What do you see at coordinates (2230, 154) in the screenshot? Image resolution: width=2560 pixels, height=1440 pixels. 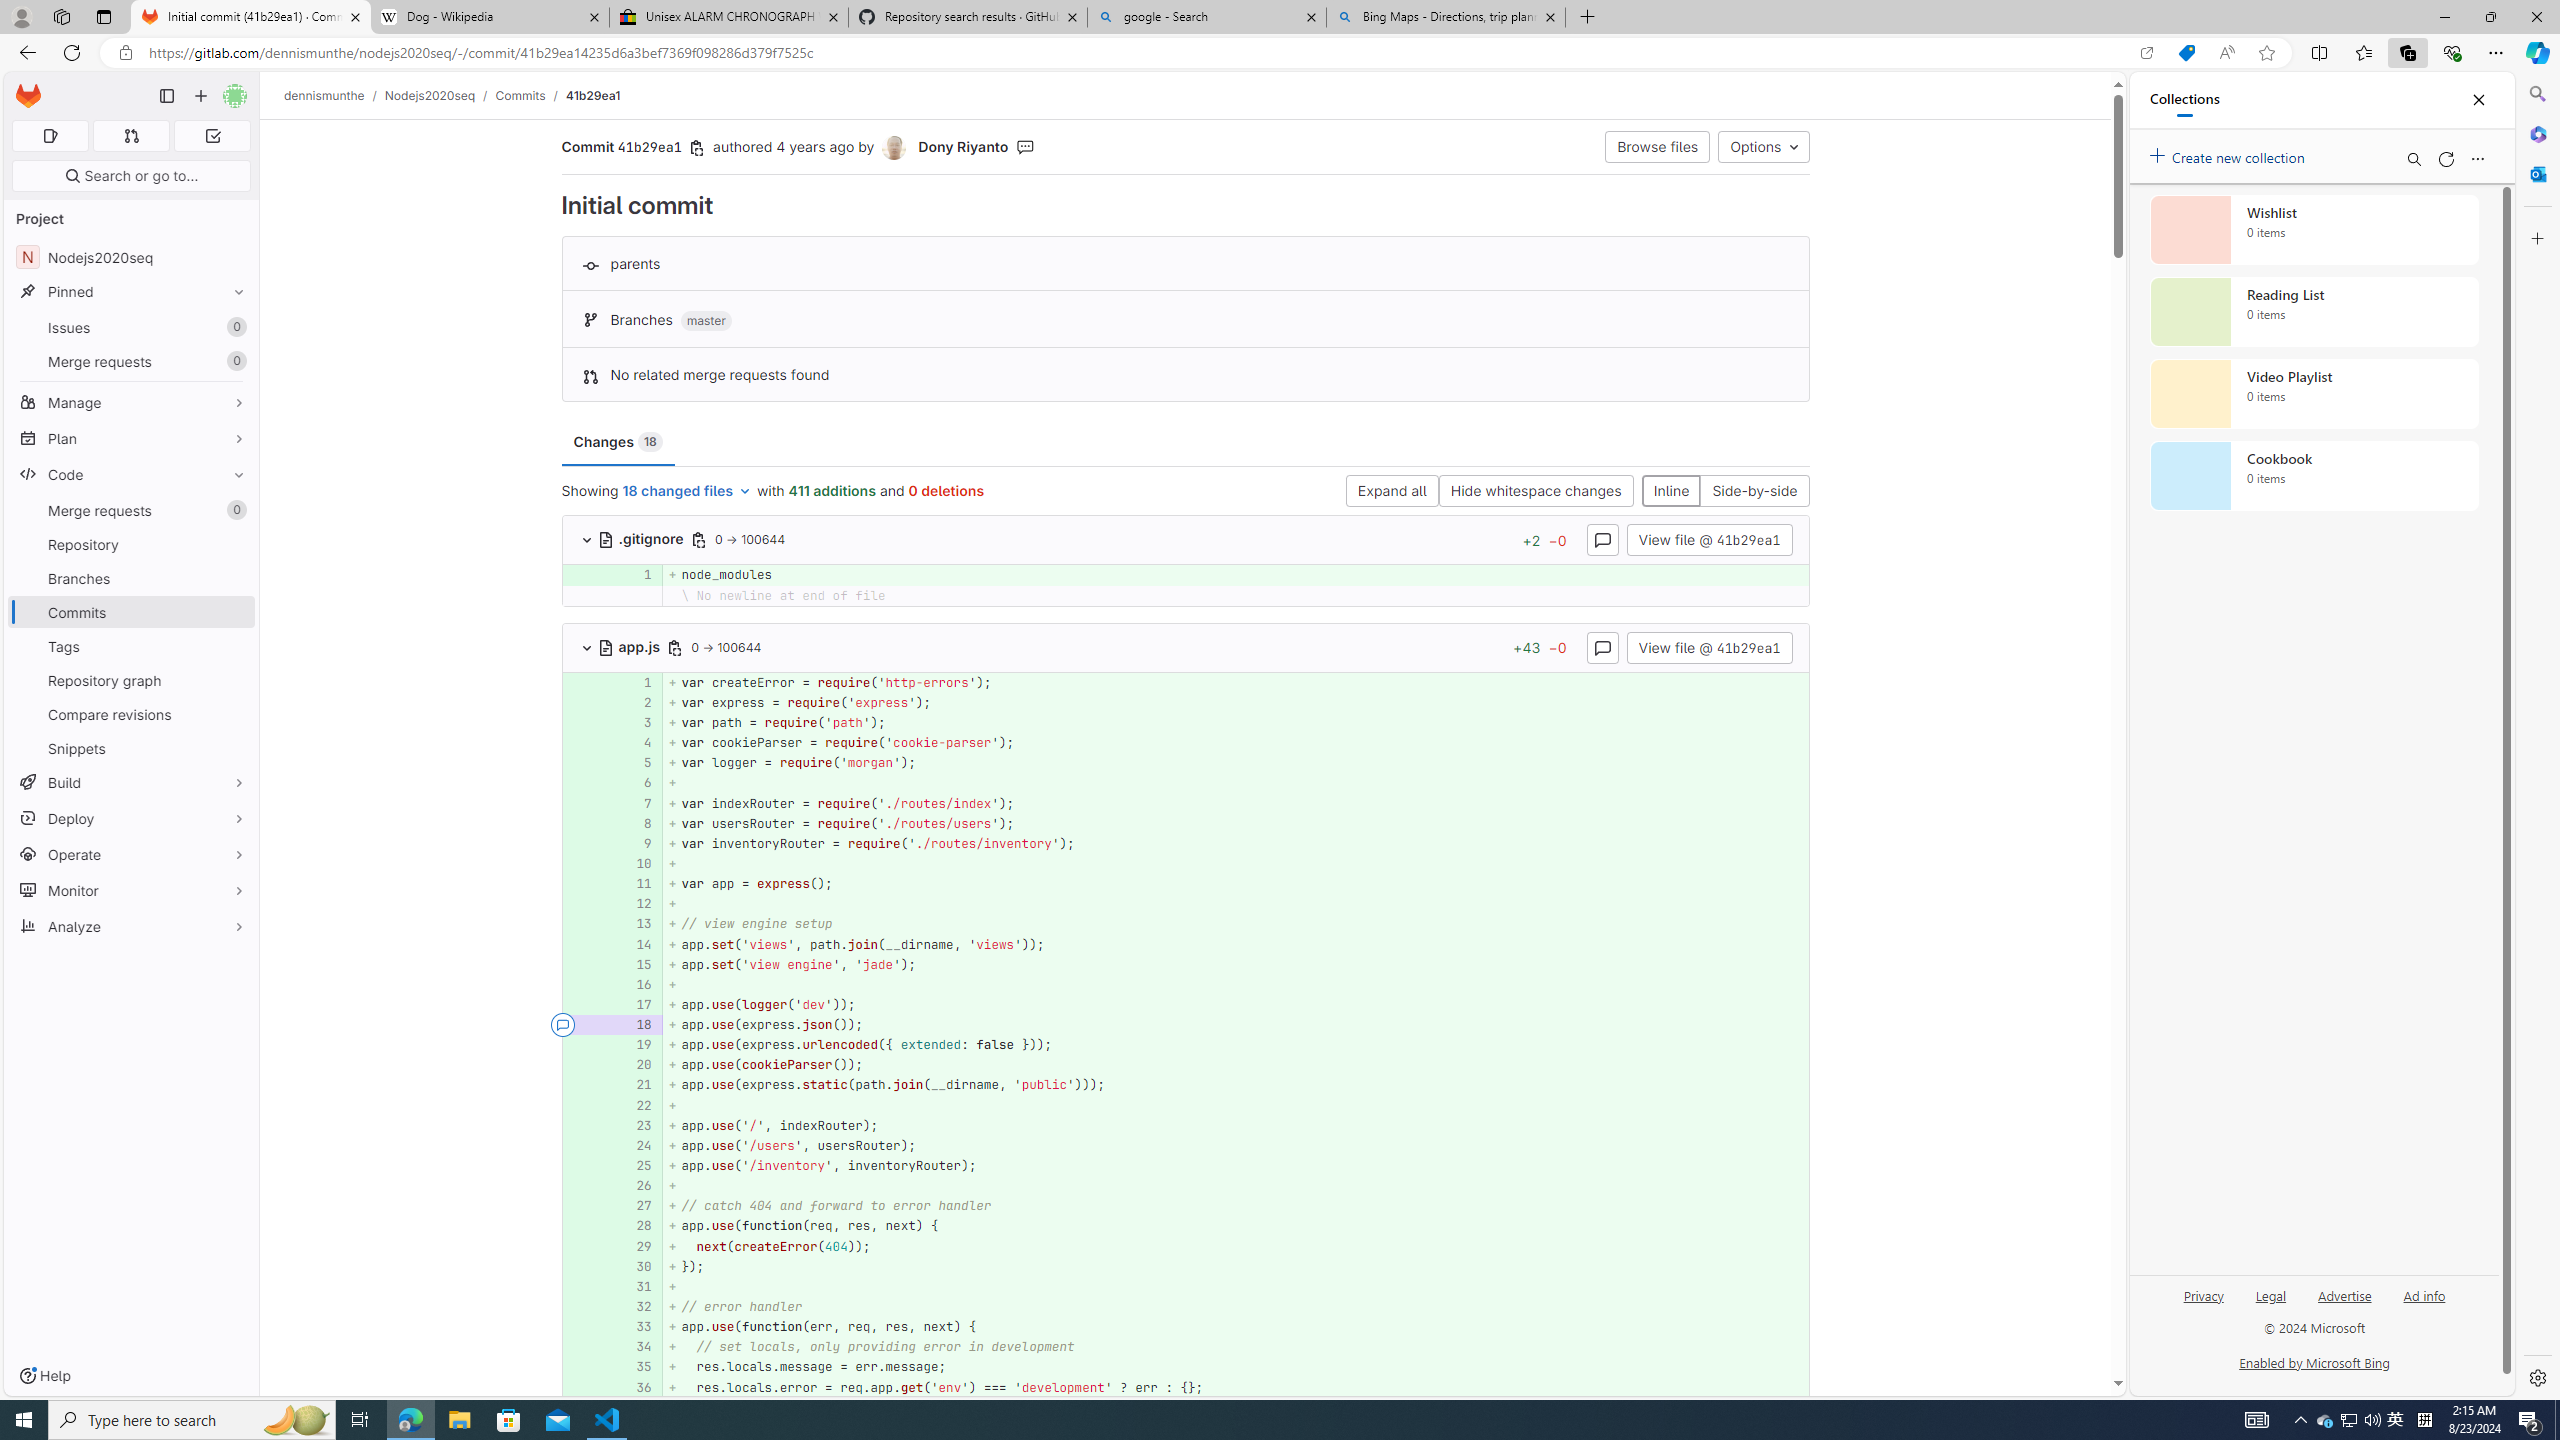 I see `Create new collection` at bounding box center [2230, 154].